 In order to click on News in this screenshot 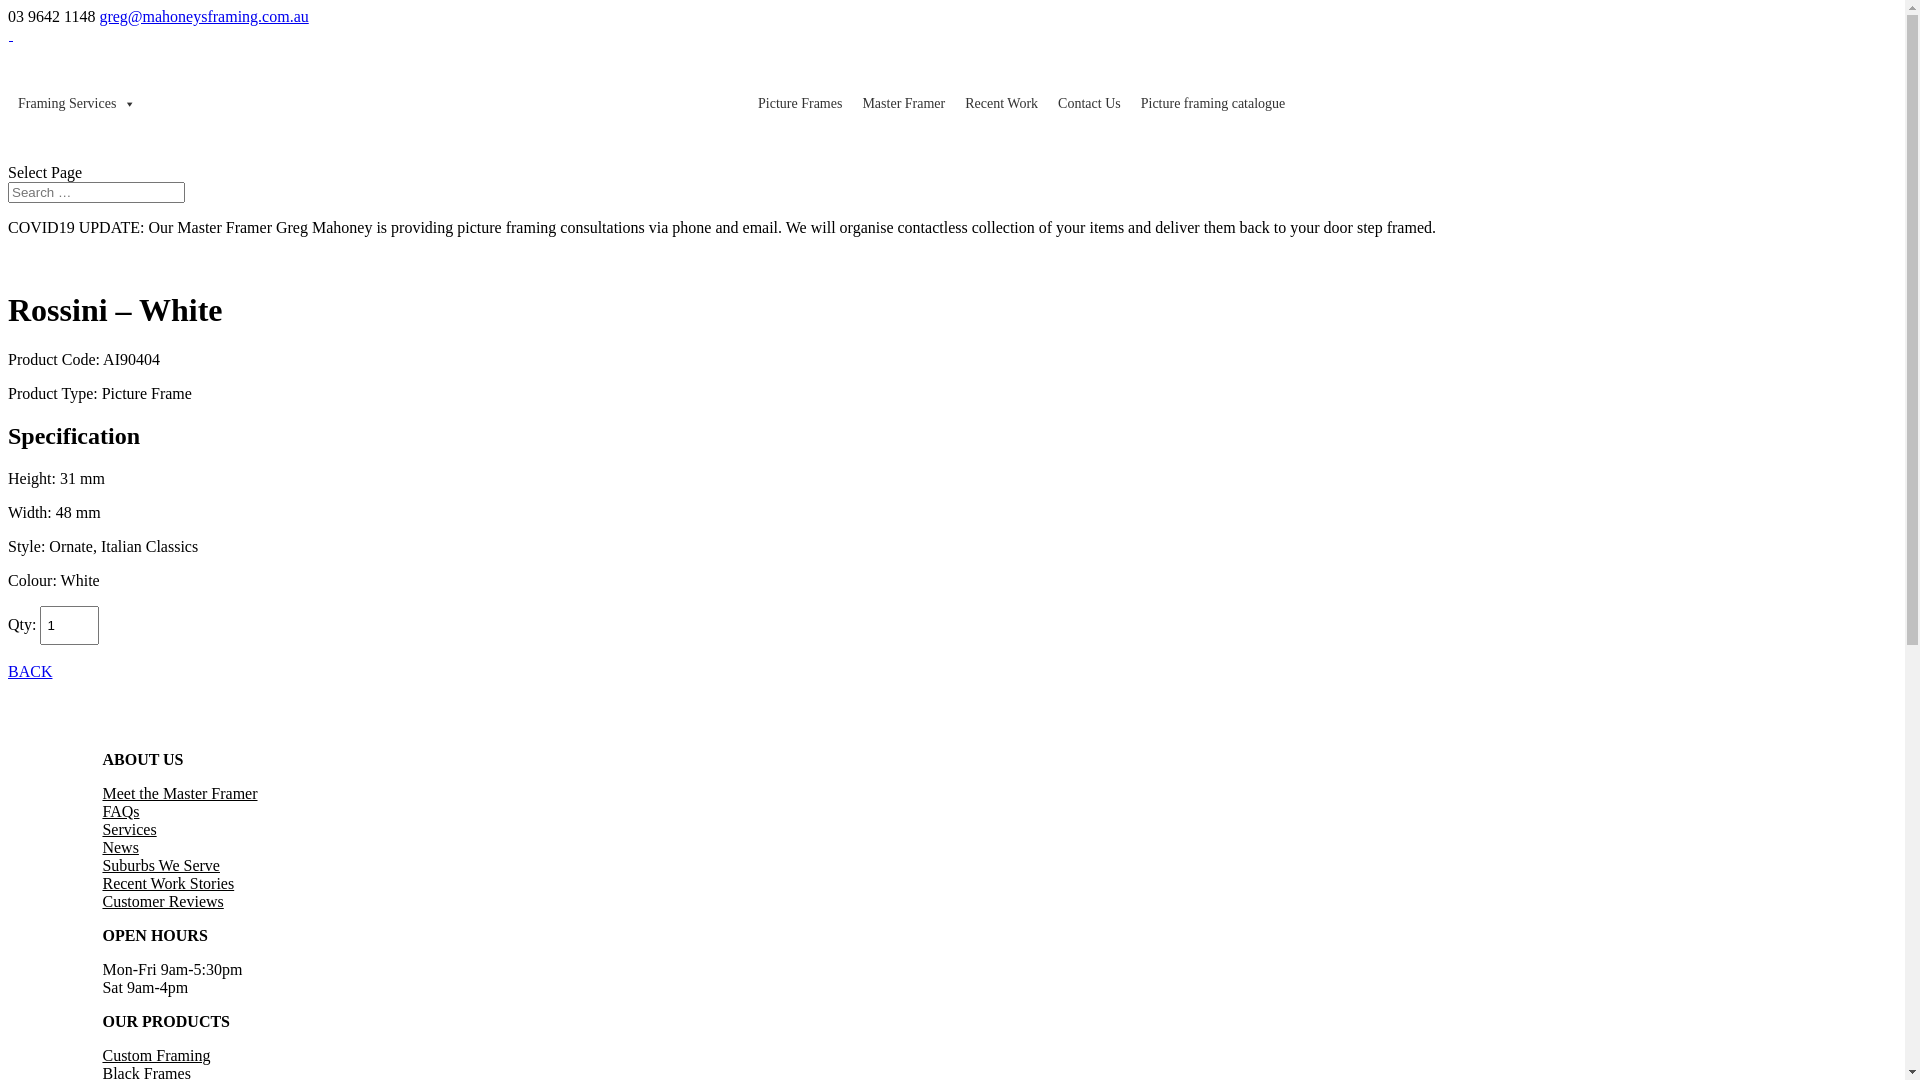, I will do `click(120, 848)`.